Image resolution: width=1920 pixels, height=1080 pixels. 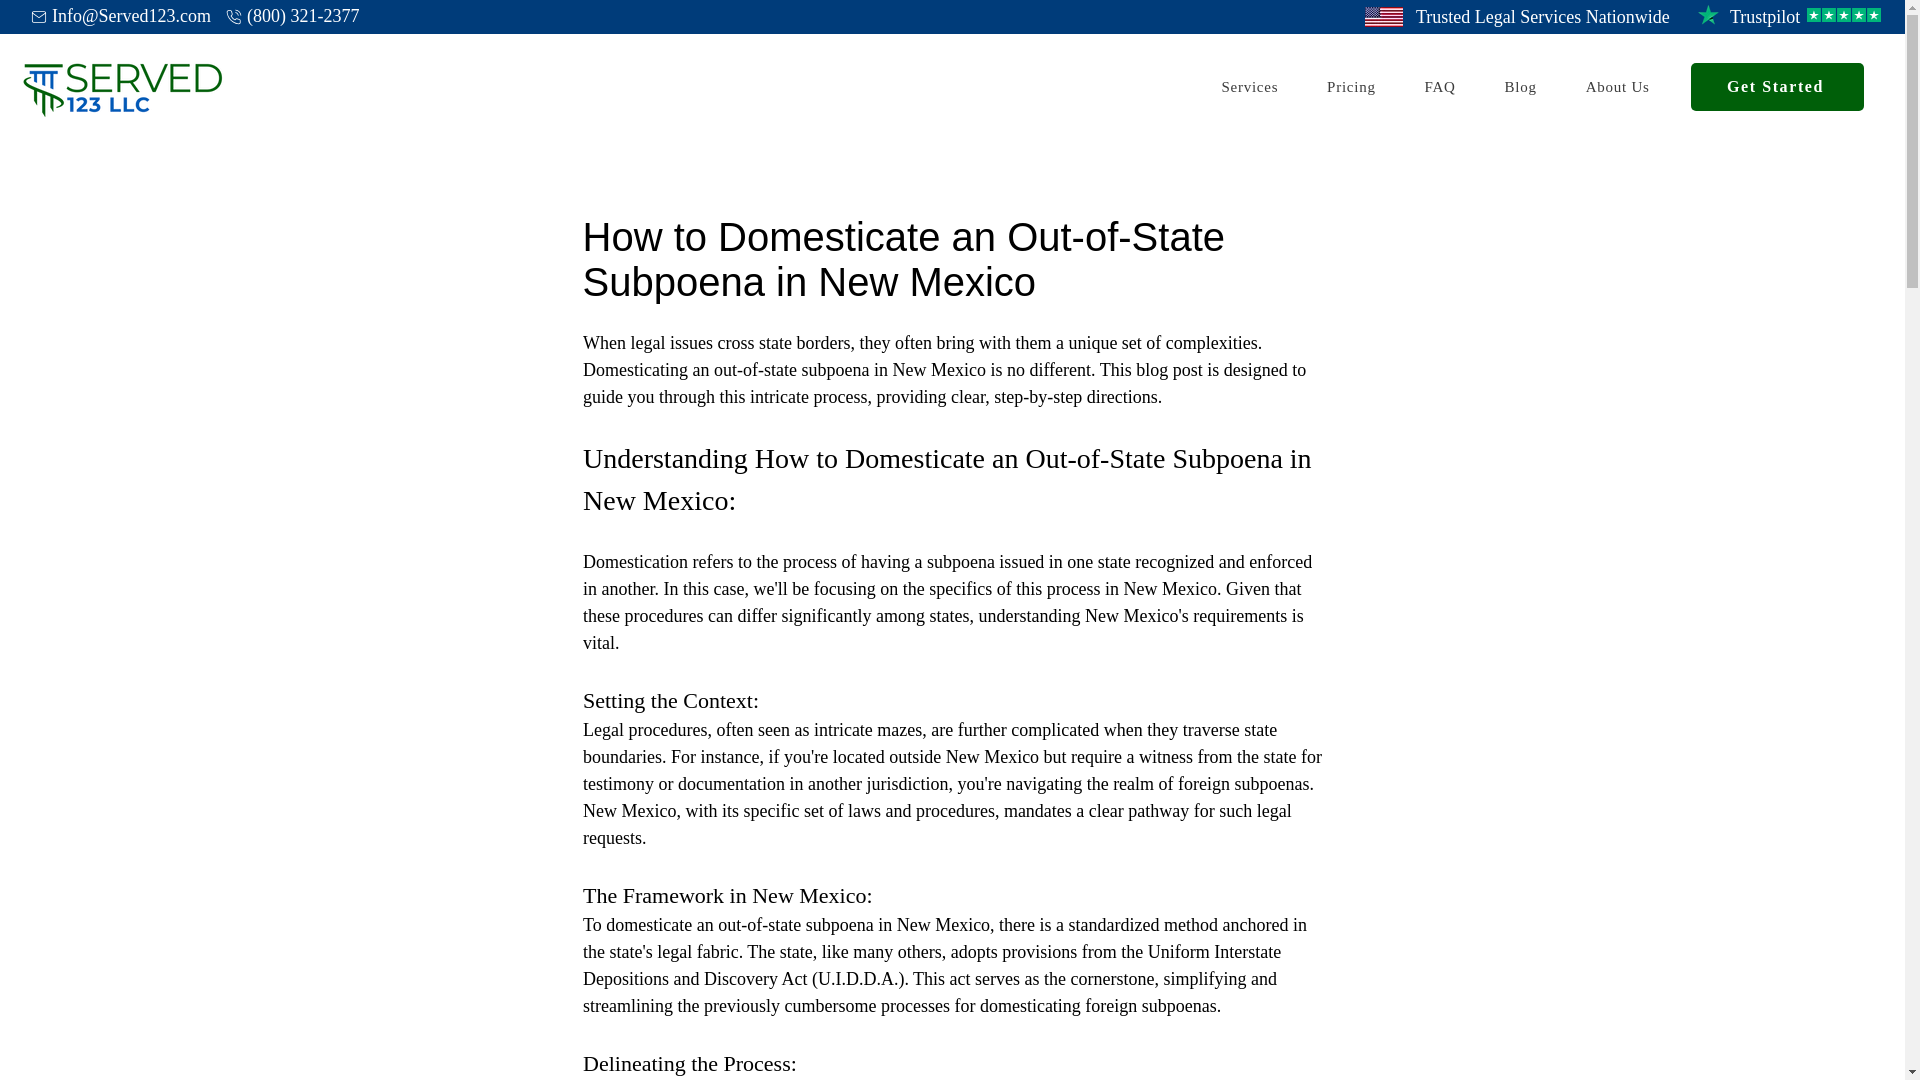 I want to click on About Us, so click(x=1764, y=16).